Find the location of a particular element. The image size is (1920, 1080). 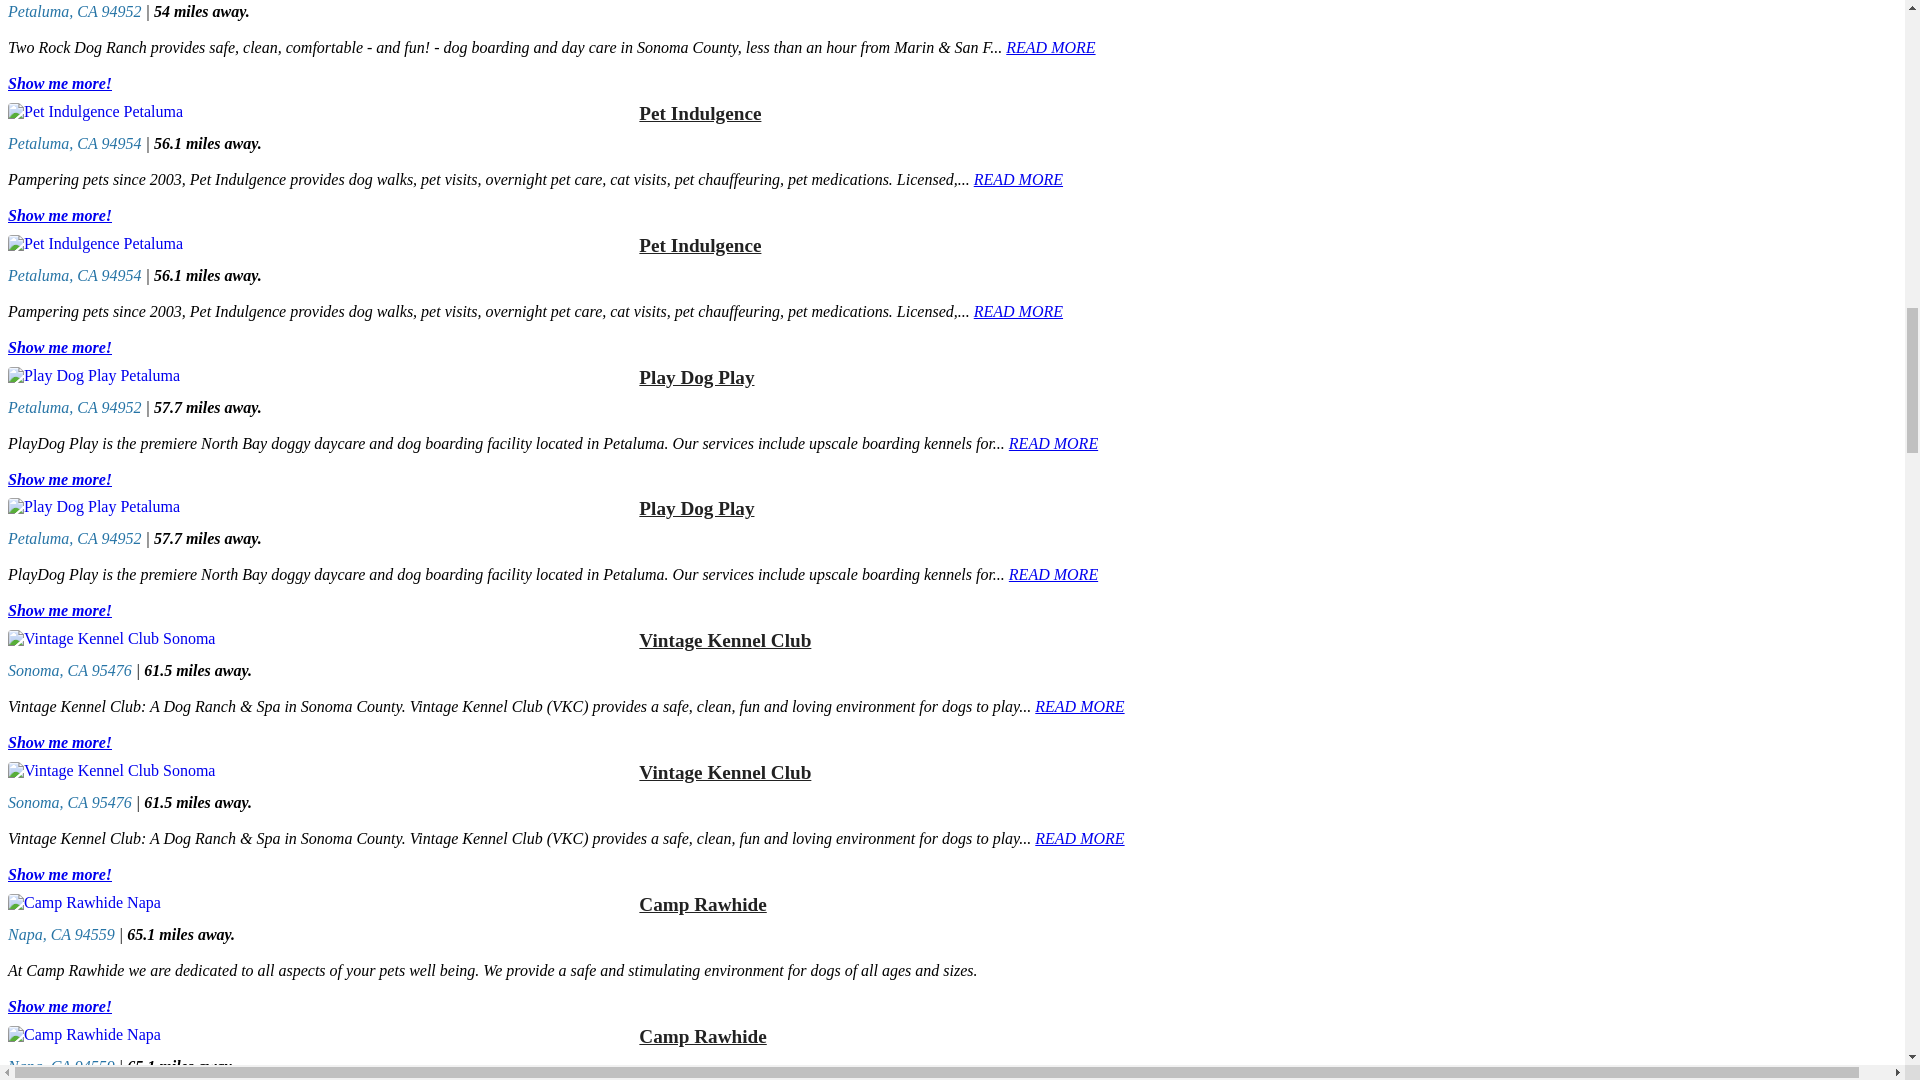

Play Dog Play Petaluma is located at coordinates (319, 506).